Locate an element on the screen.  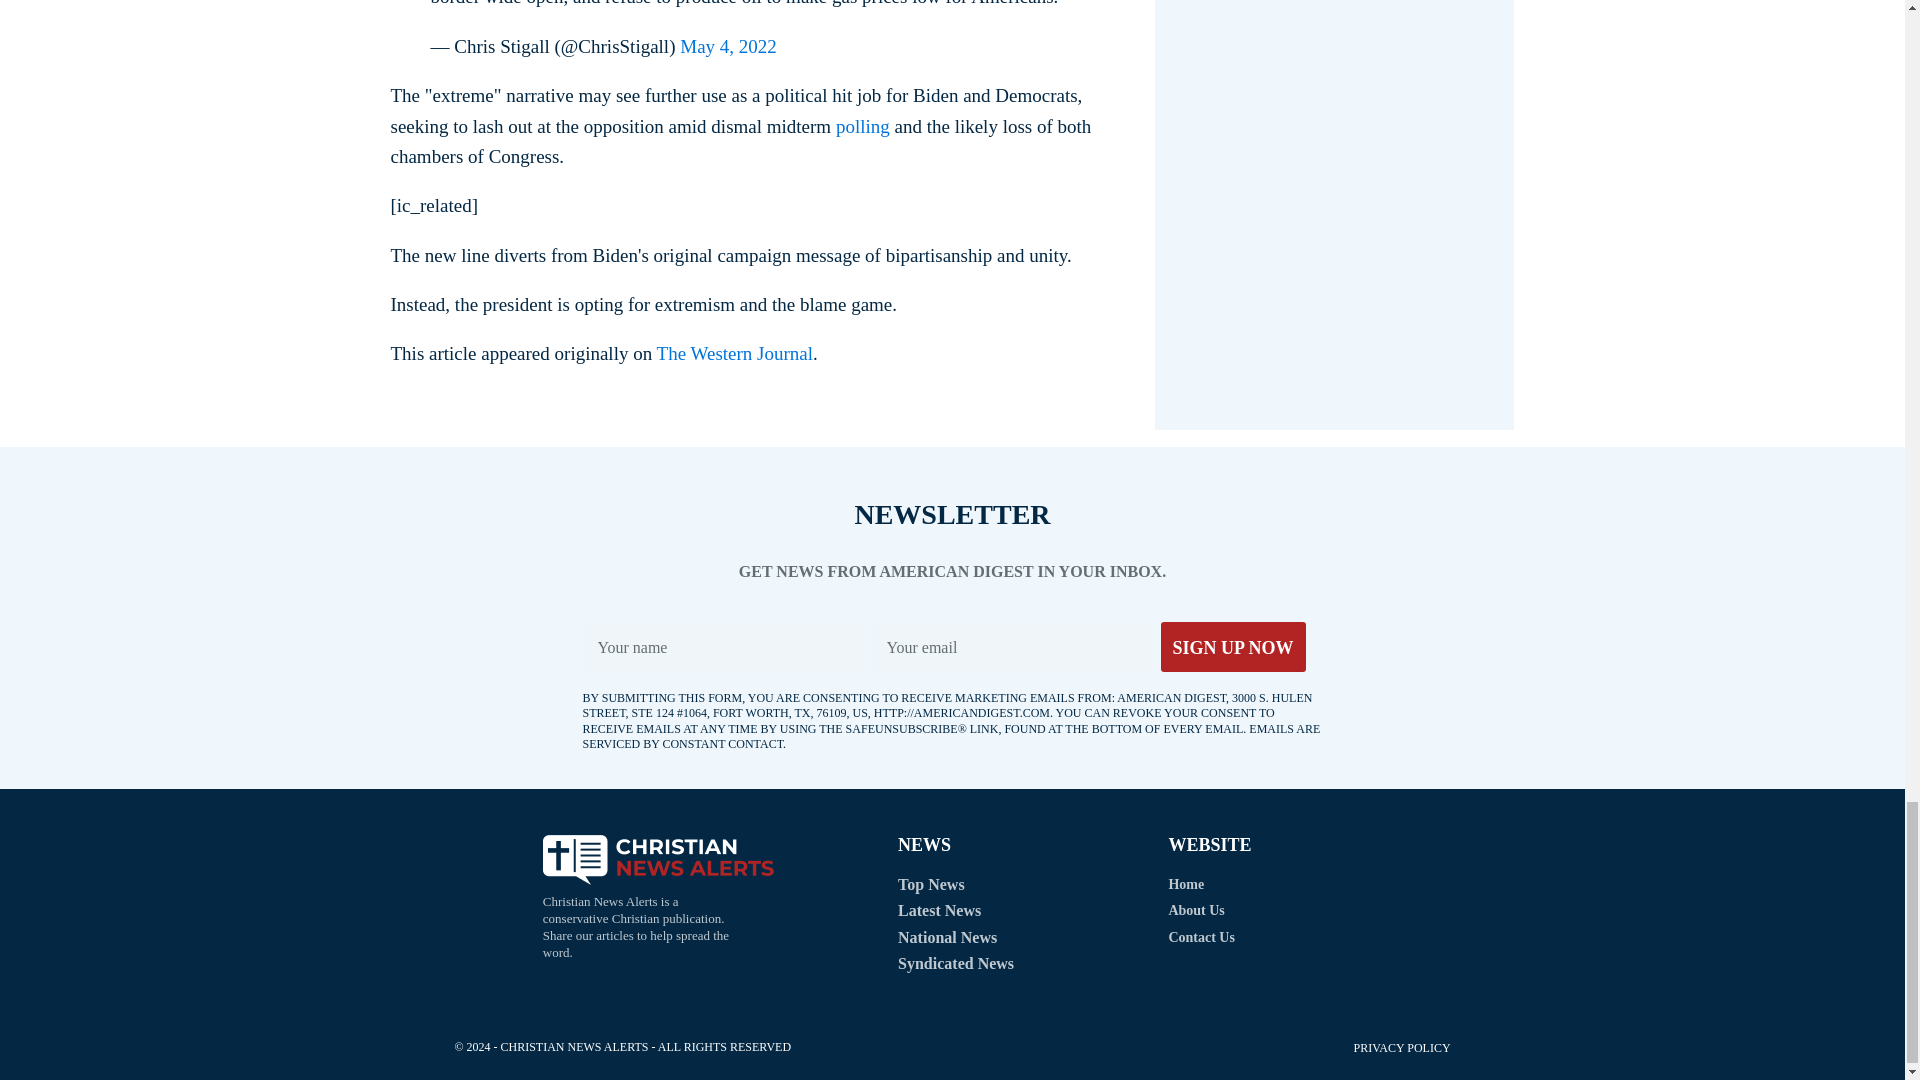
The Western Journal is located at coordinates (734, 353).